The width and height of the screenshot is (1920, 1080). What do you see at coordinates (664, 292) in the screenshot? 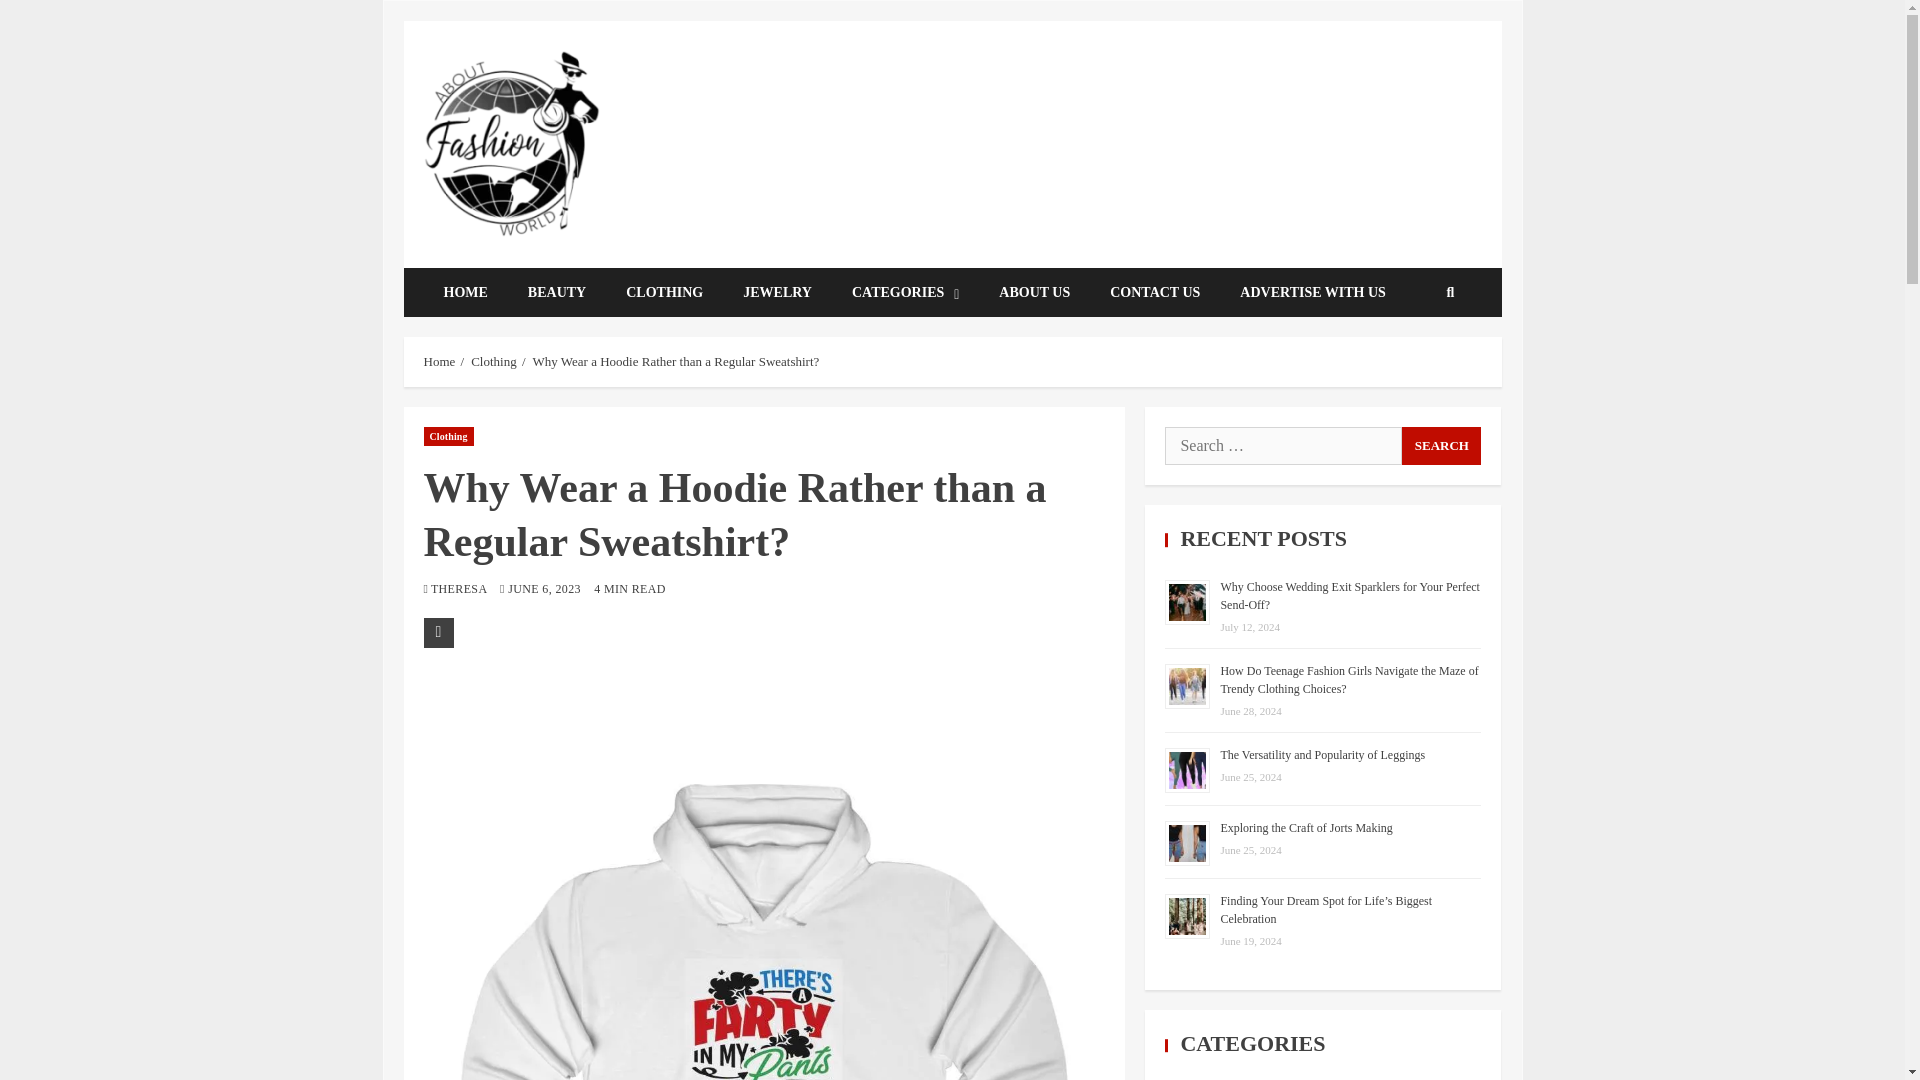
I see `CLOTHING` at bounding box center [664, 292].